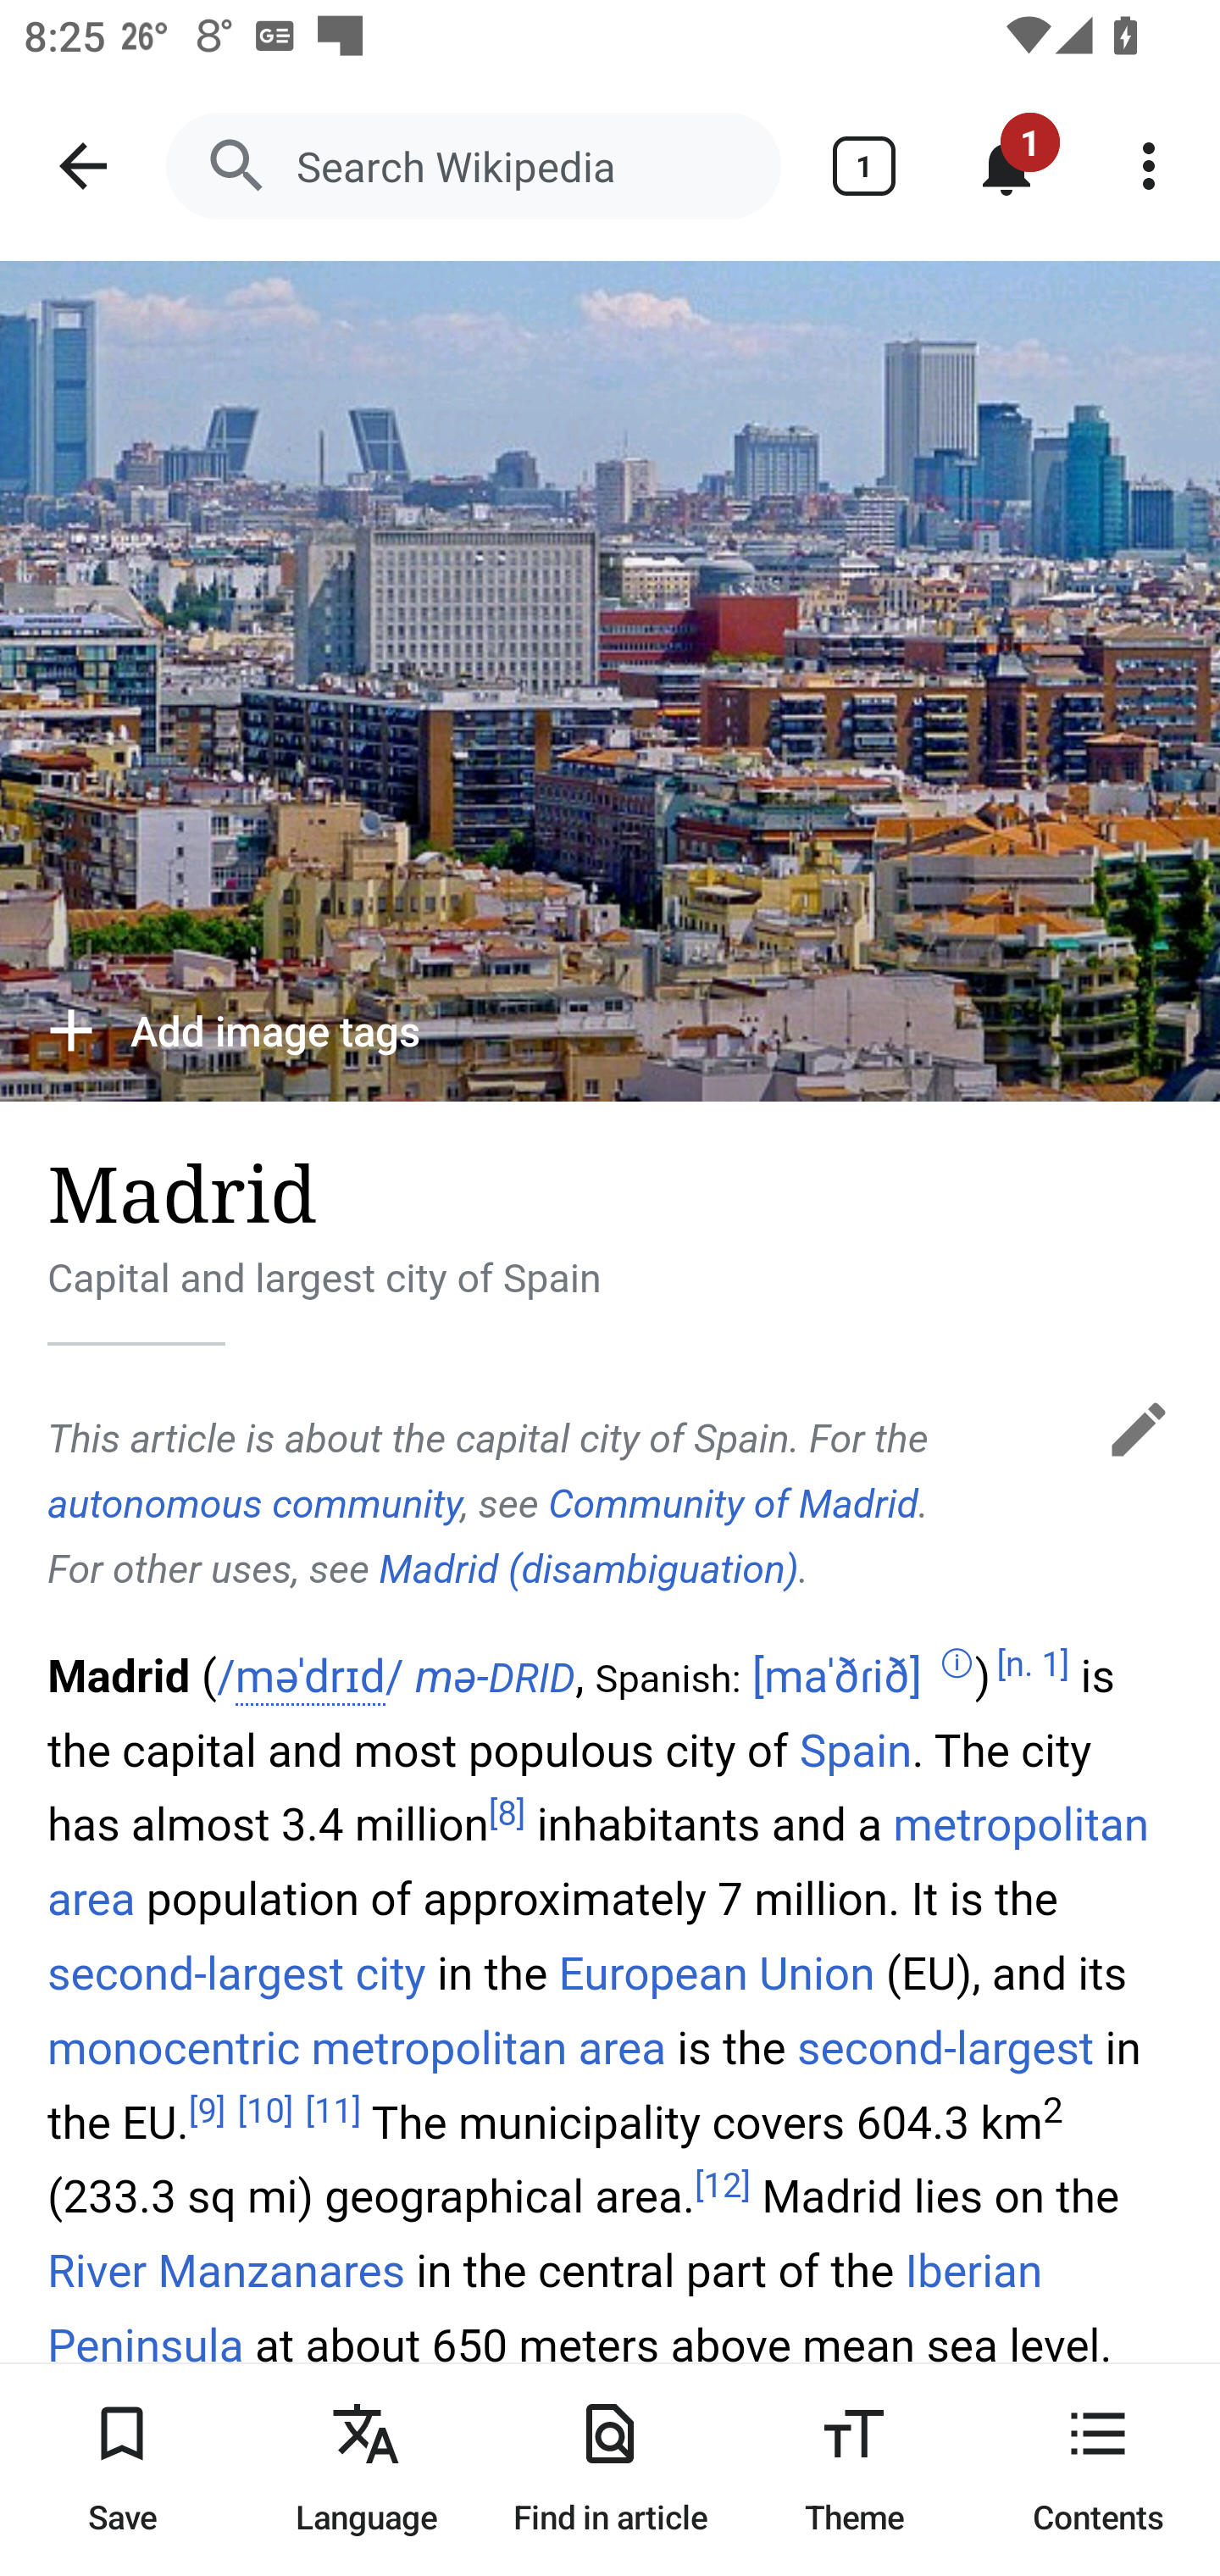  Describe the element at coordinates (956, 1665) in the screenshot. I see `ⓘ` at that location.